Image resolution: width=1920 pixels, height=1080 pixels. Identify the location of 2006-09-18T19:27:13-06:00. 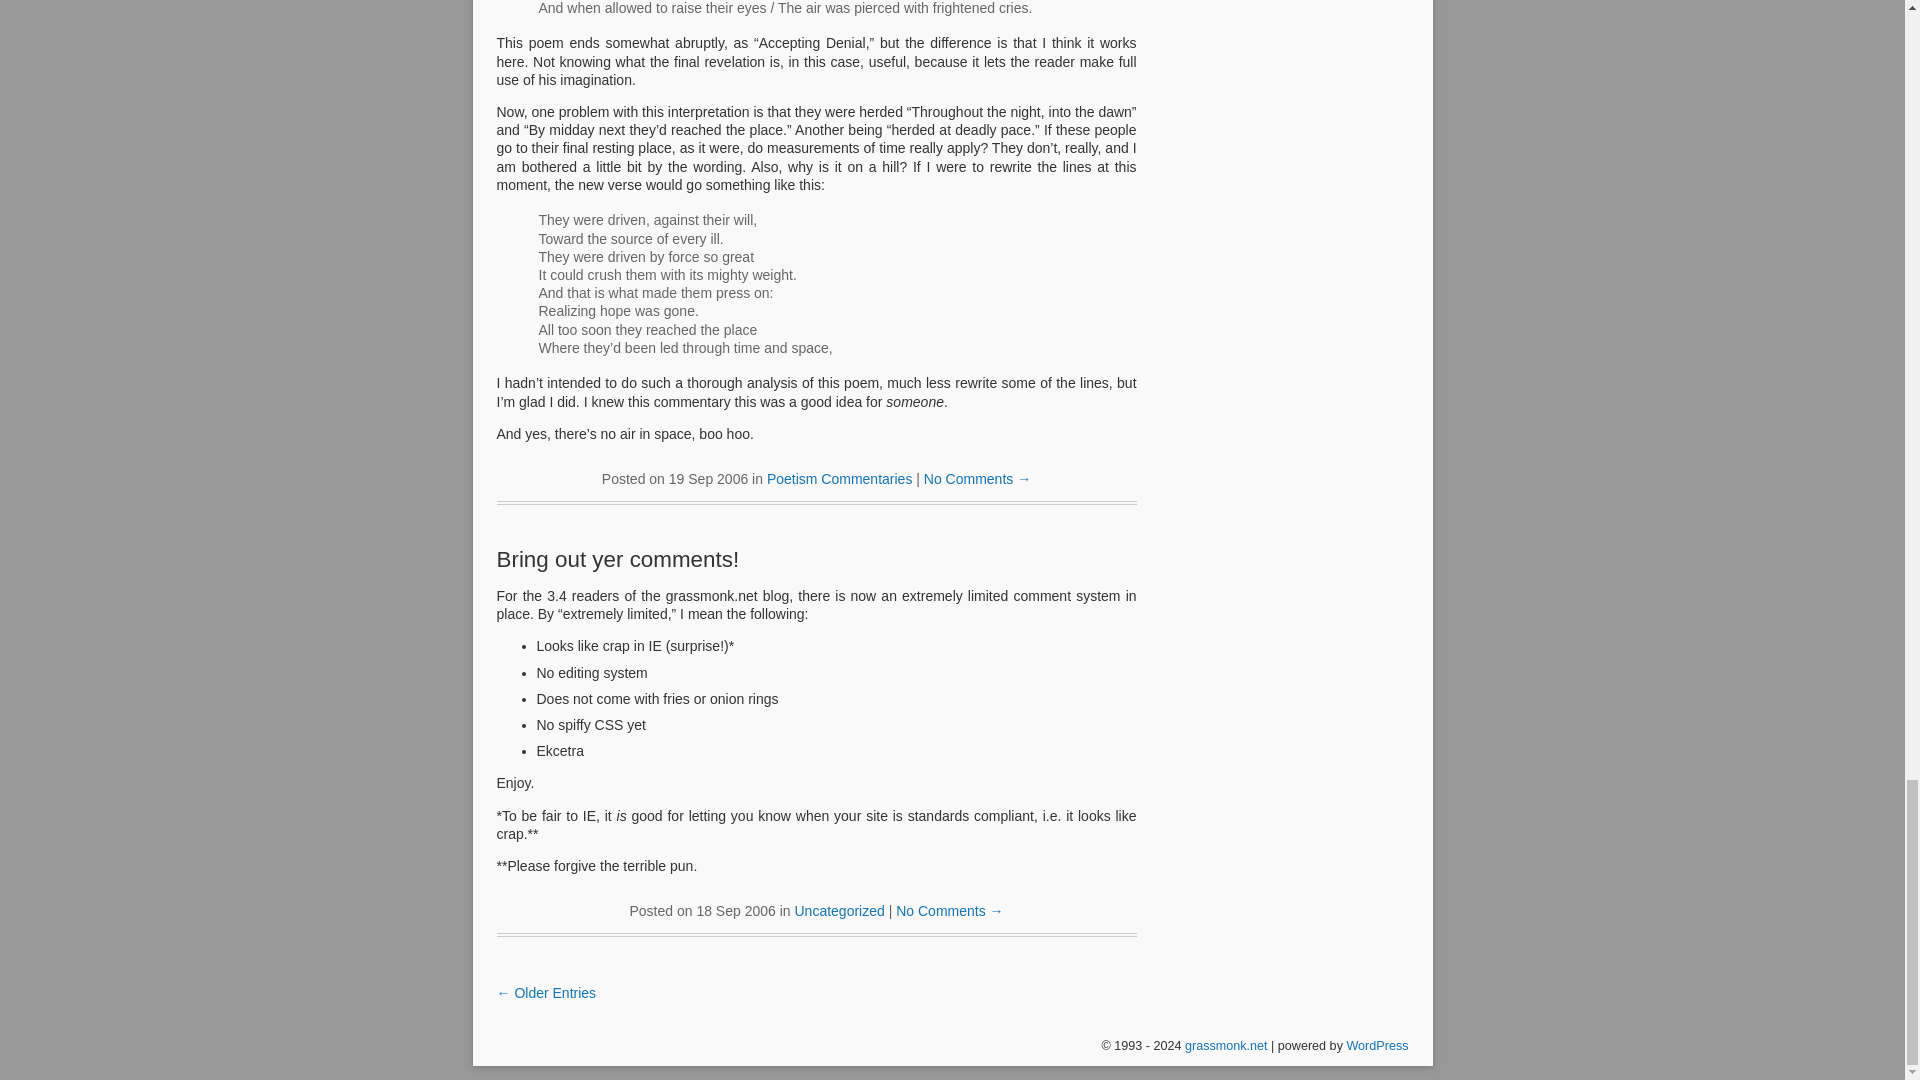
(735, 910).